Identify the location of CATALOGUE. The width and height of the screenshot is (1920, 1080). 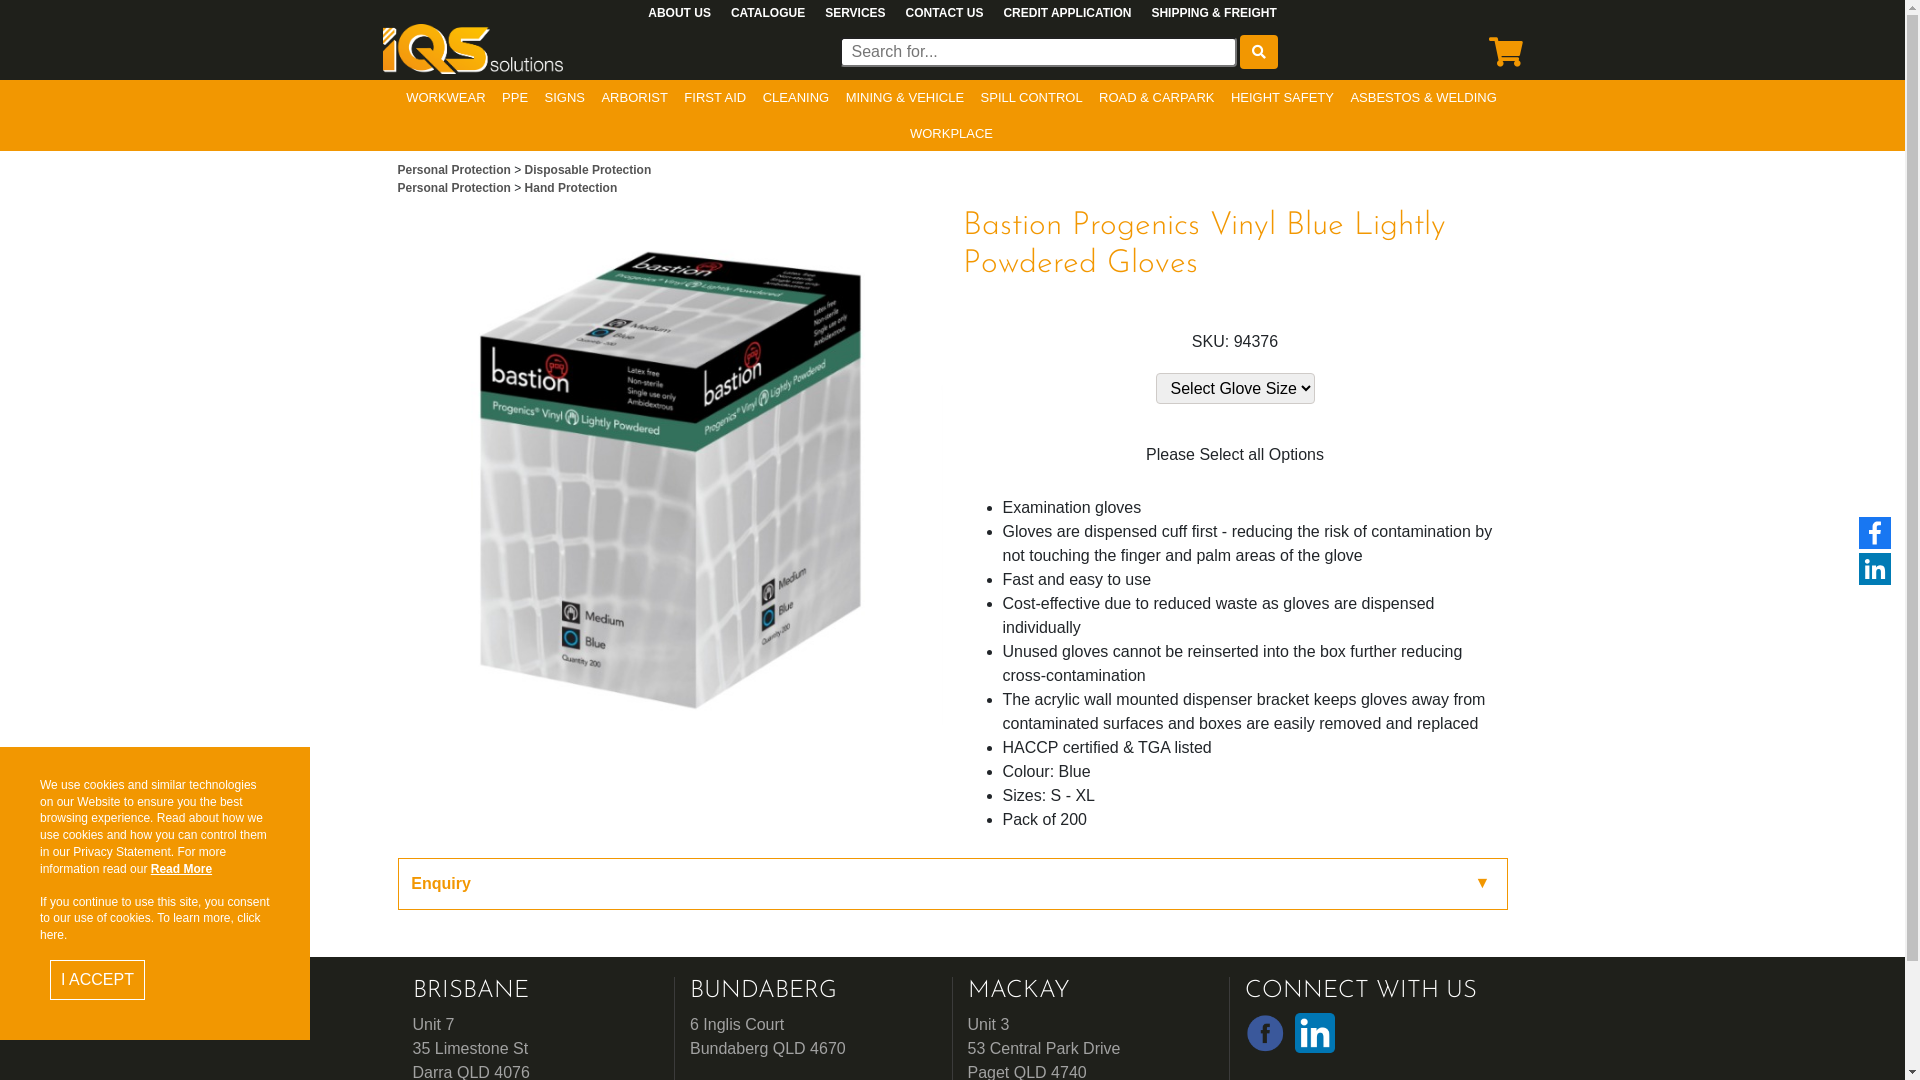
(768, 13).